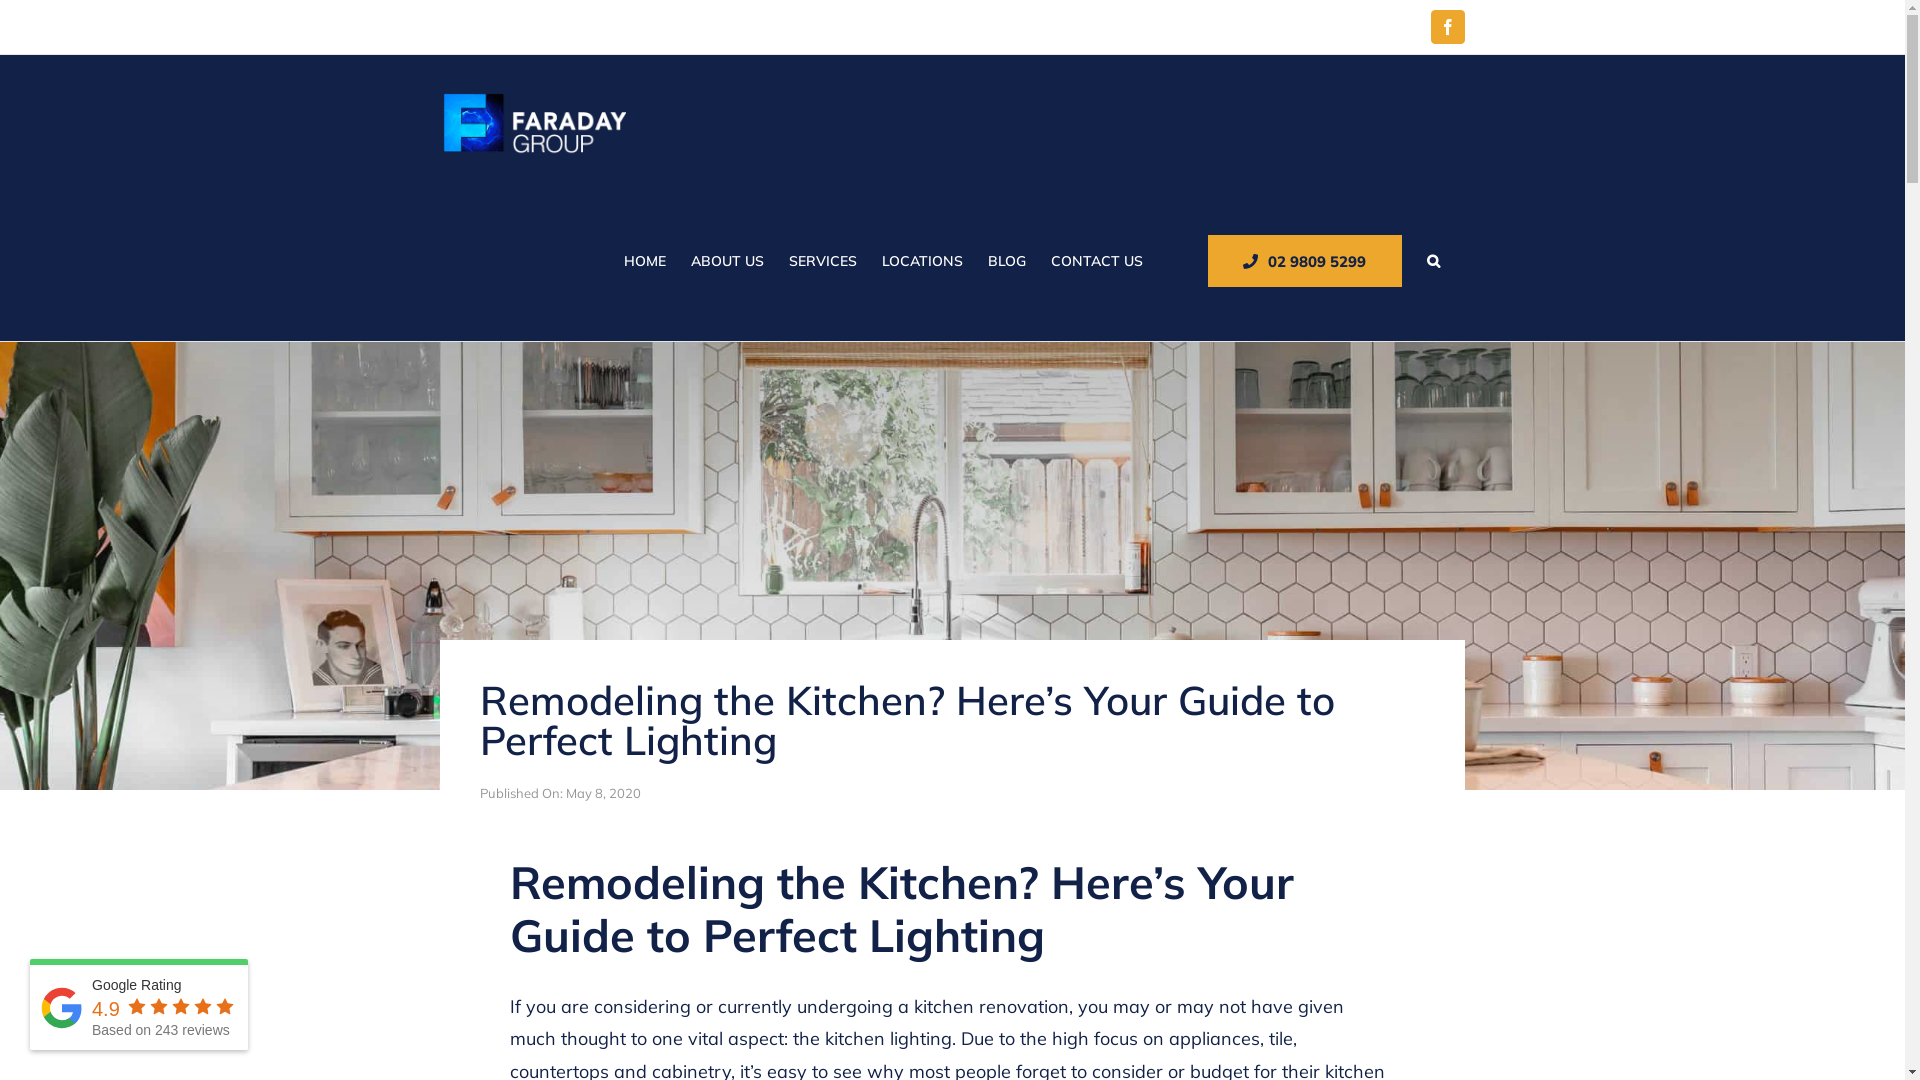 The width and height of the screenshot is (1920, 1080). What do you see at coordinates (1447, 27) in the screenshot?
I see `Facebook` at bounding box center [1447, 27].